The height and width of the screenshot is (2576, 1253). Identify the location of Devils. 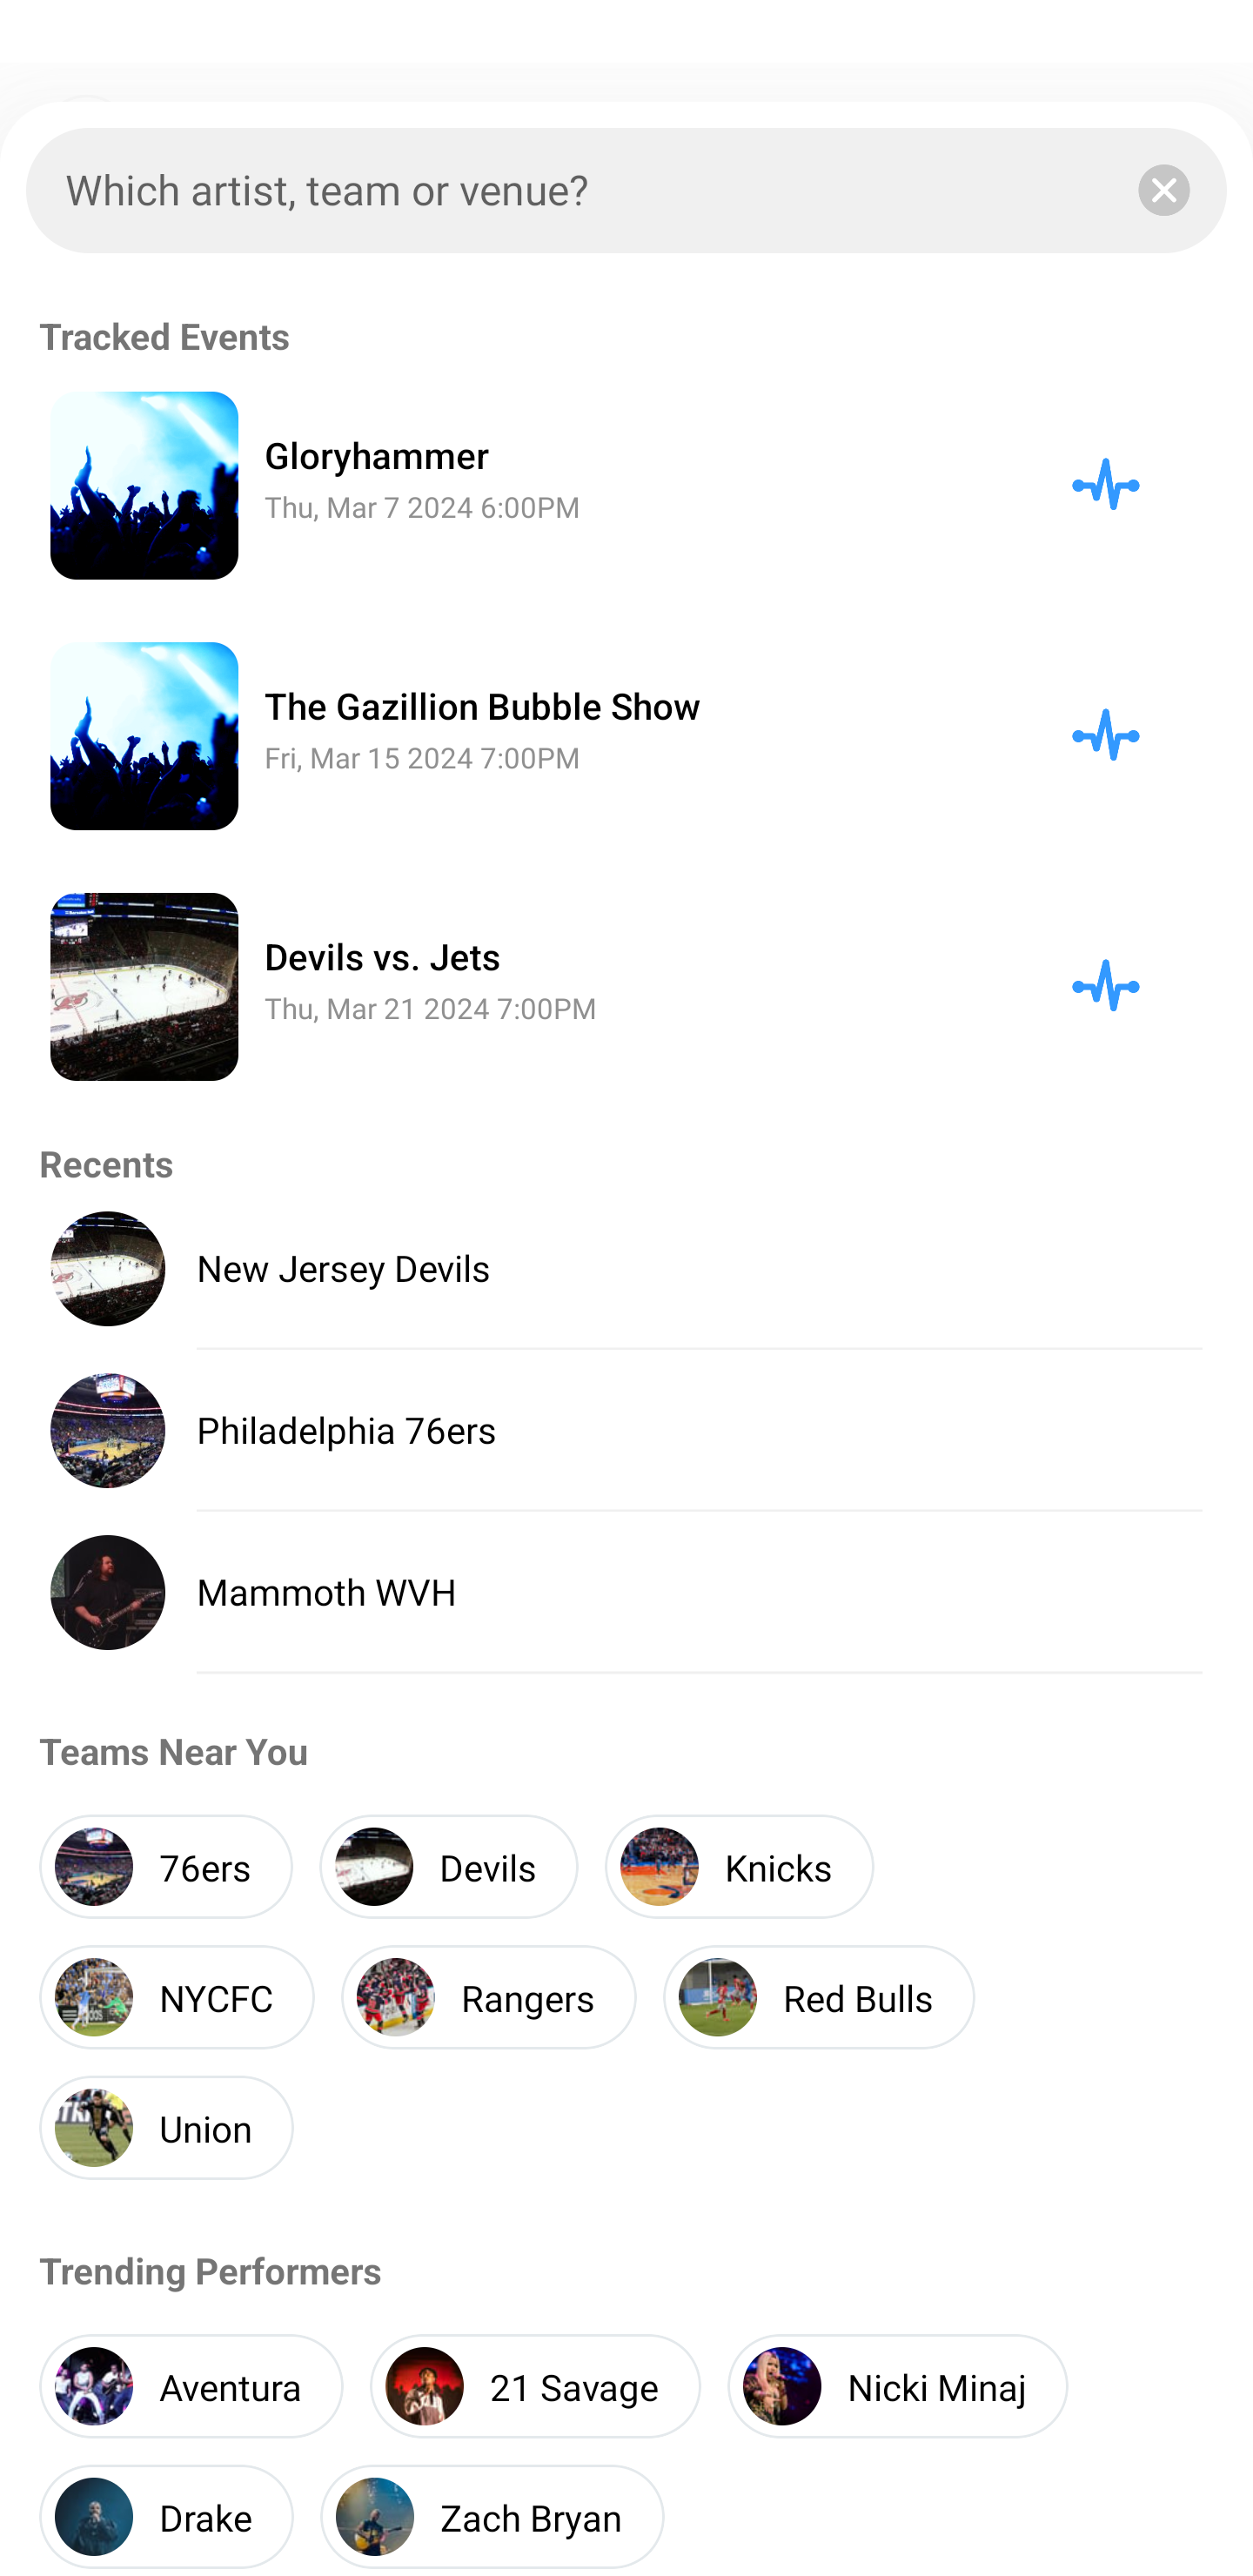
(448, 1866).